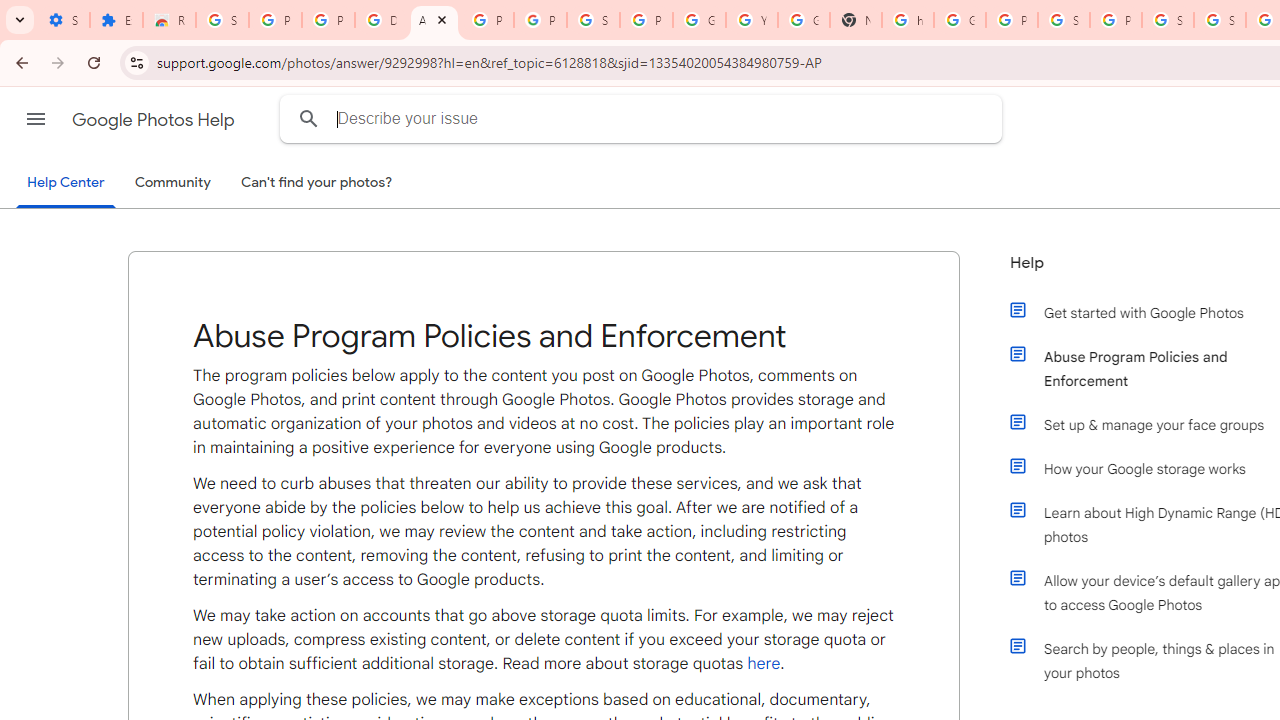  What do you see at coordinates (381, 20) in the screenshot?
I see `Delete photos & videos - Computer - Google Photos Help` at bounding box center [381, 20].